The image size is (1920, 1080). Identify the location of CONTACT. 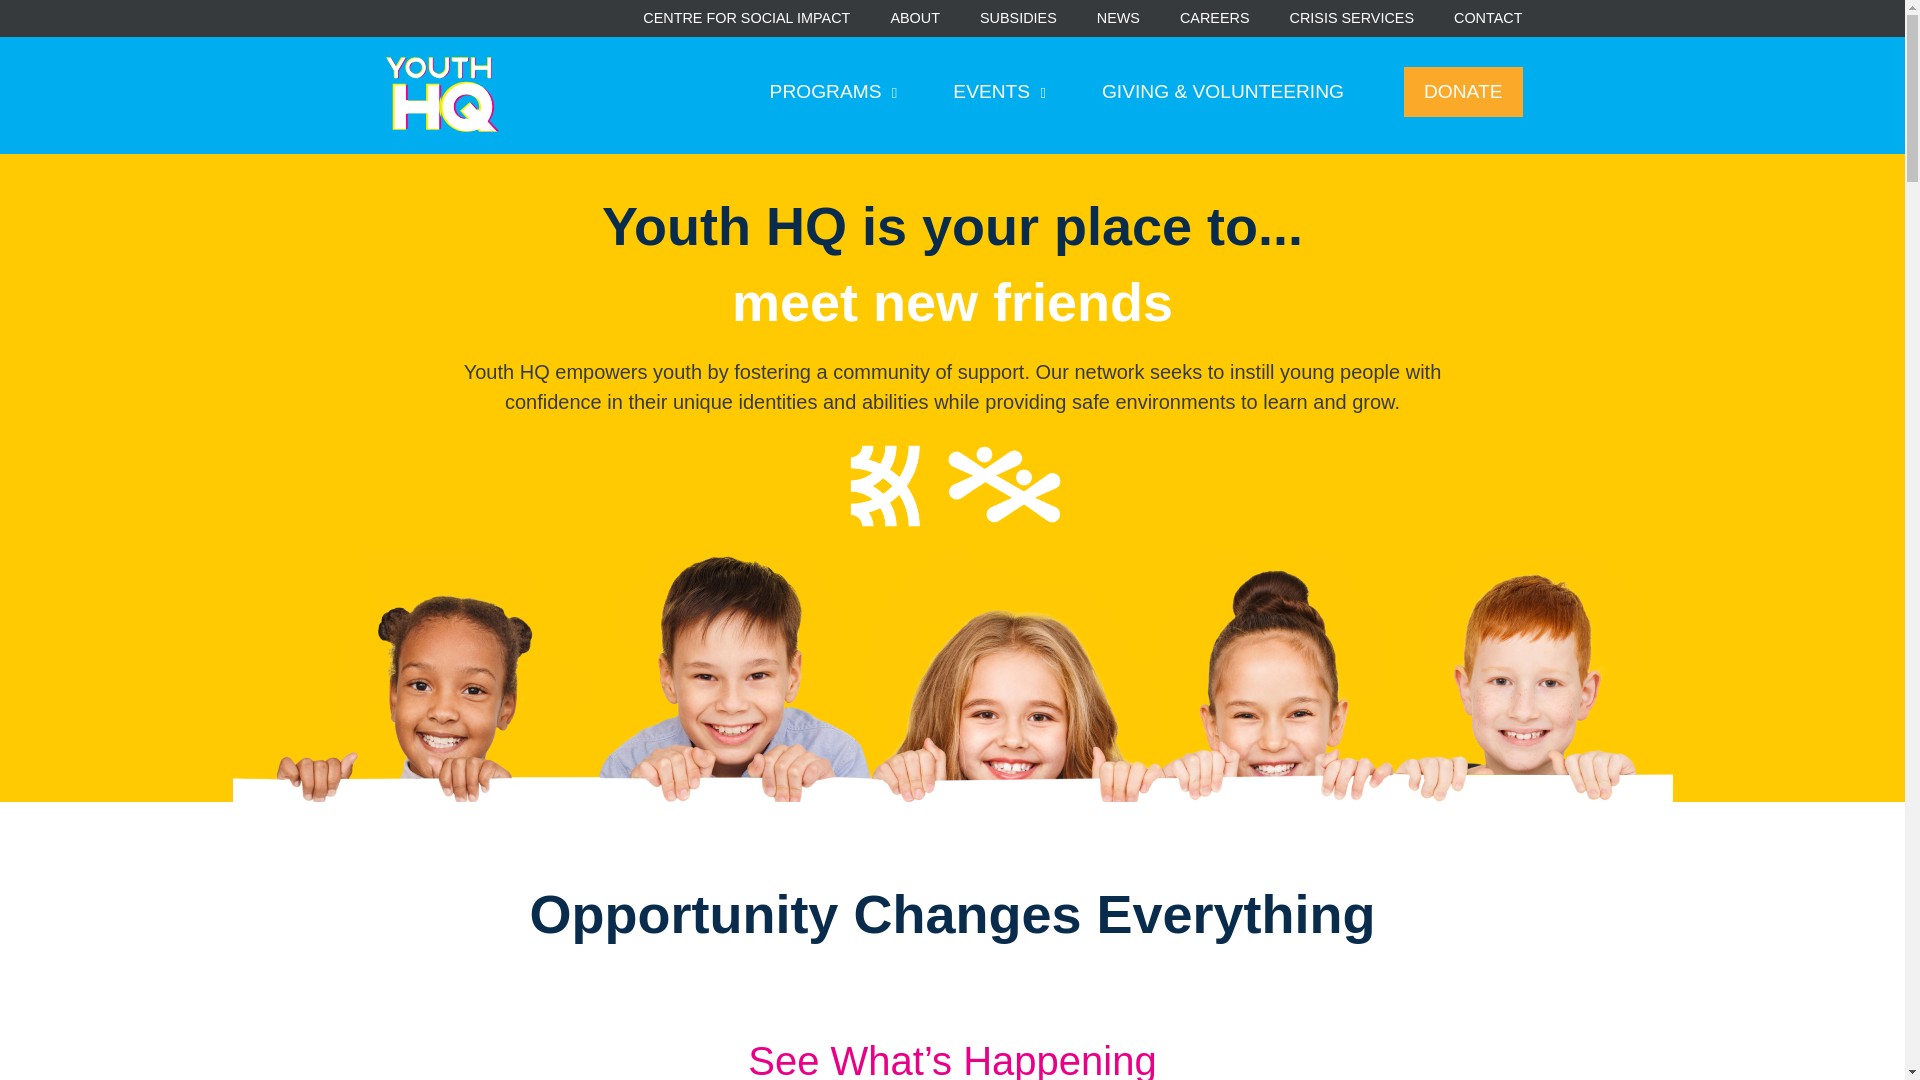
(1488, 18).